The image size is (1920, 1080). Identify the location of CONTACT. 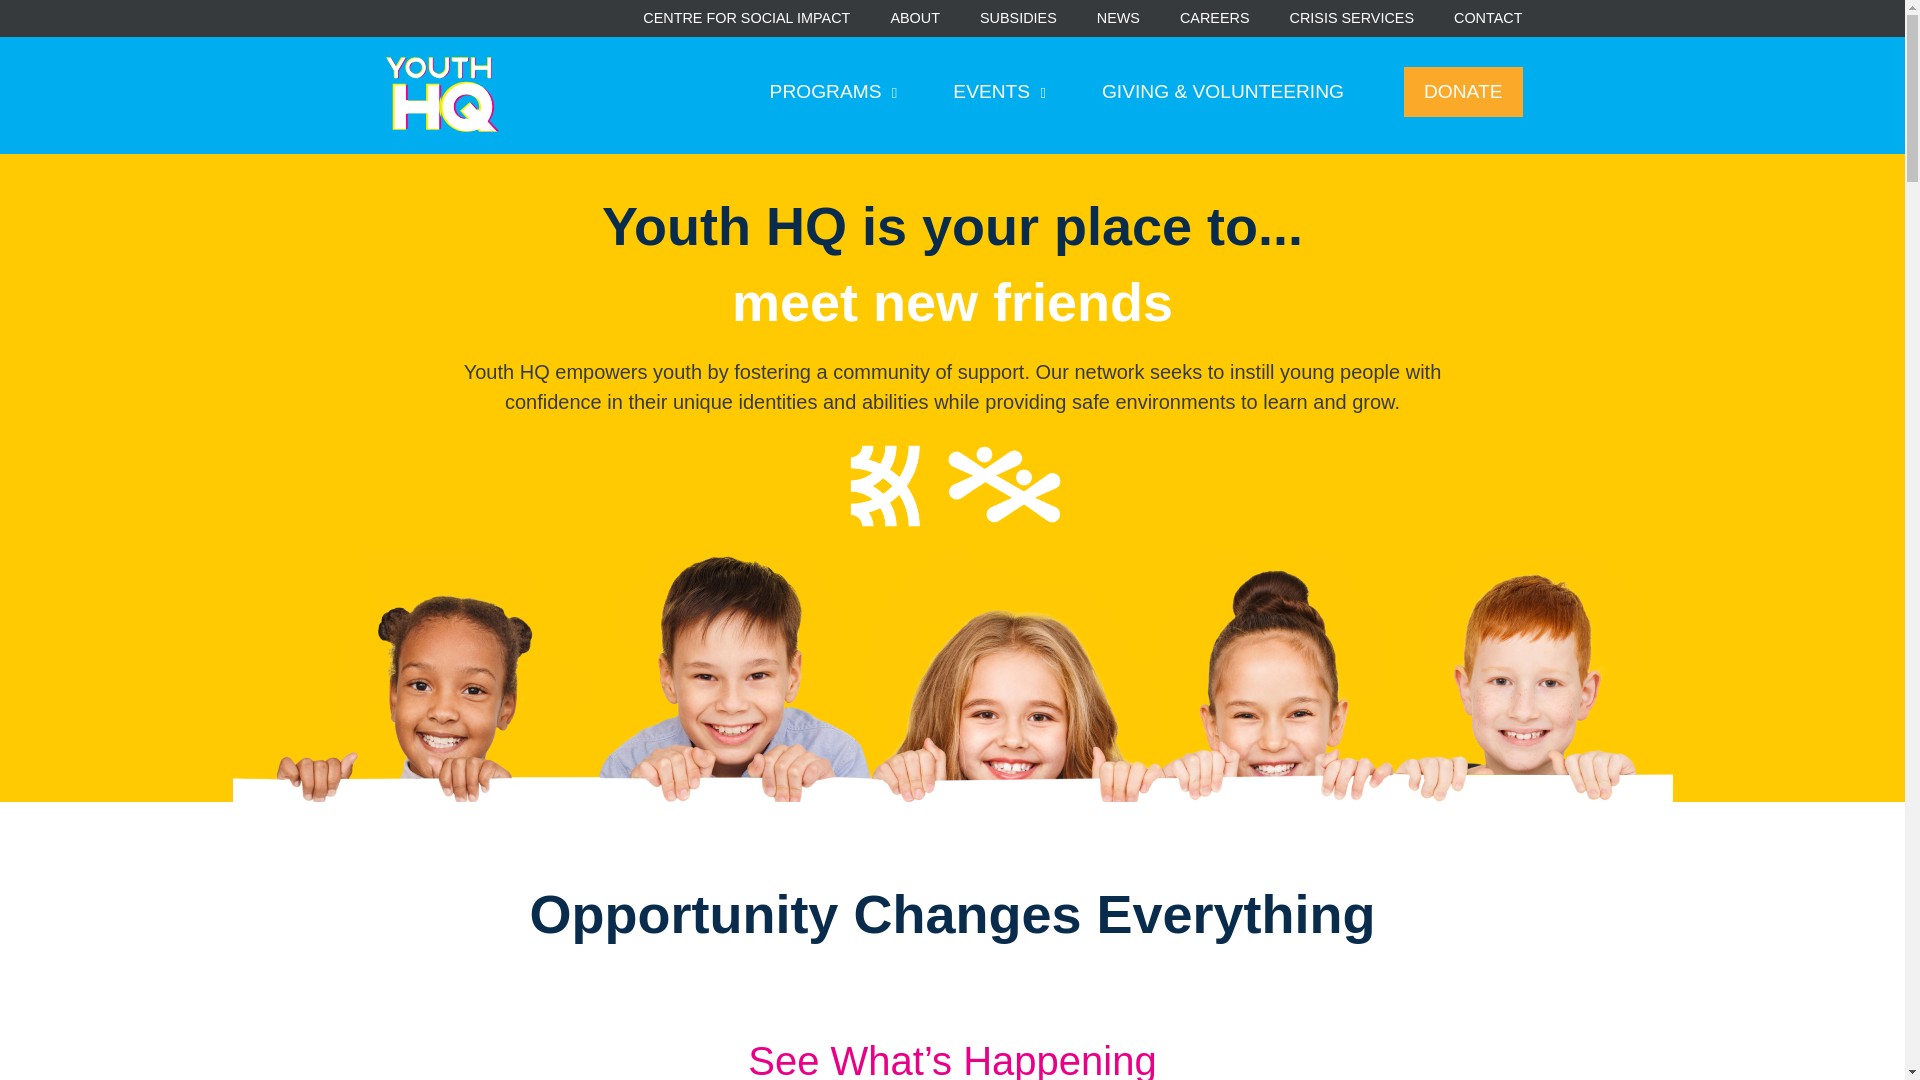
(1488, 18).